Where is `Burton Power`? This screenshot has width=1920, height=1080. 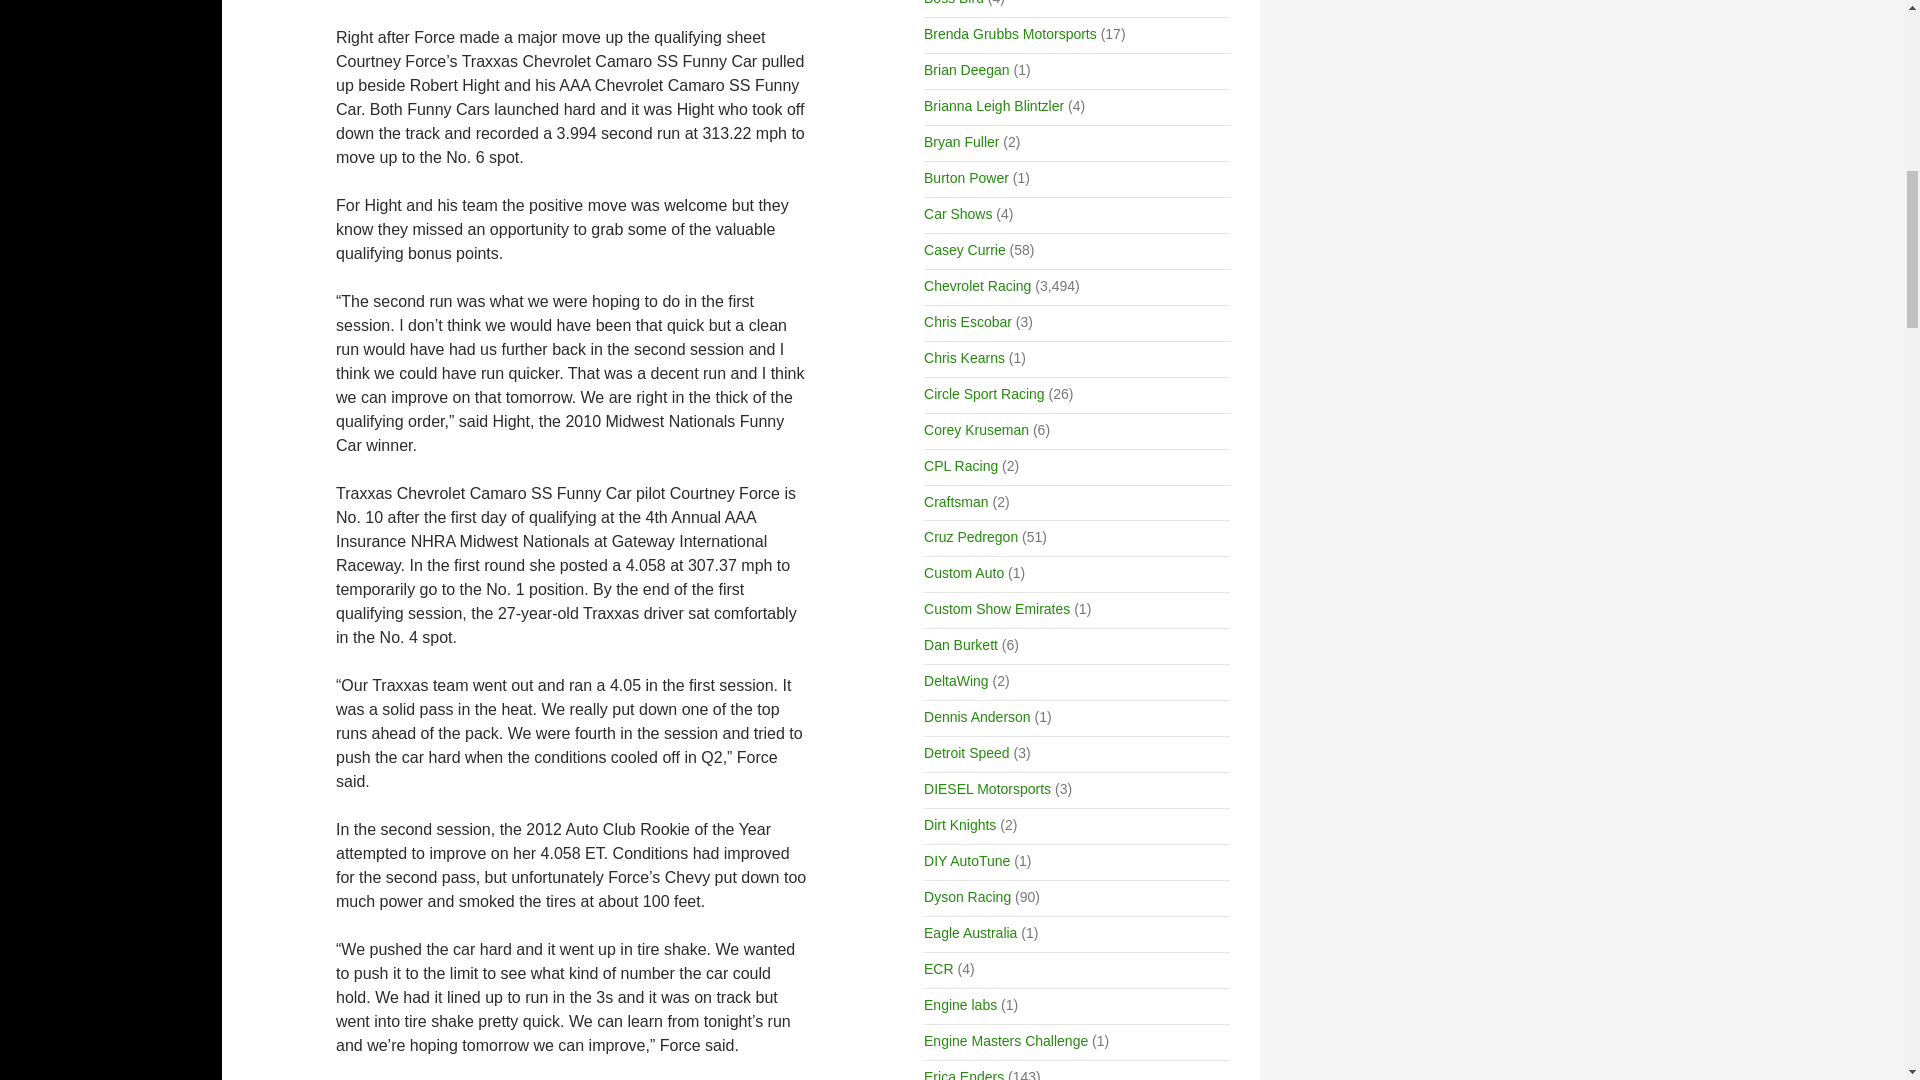 Burton Power is located at coordinates (966, 177).